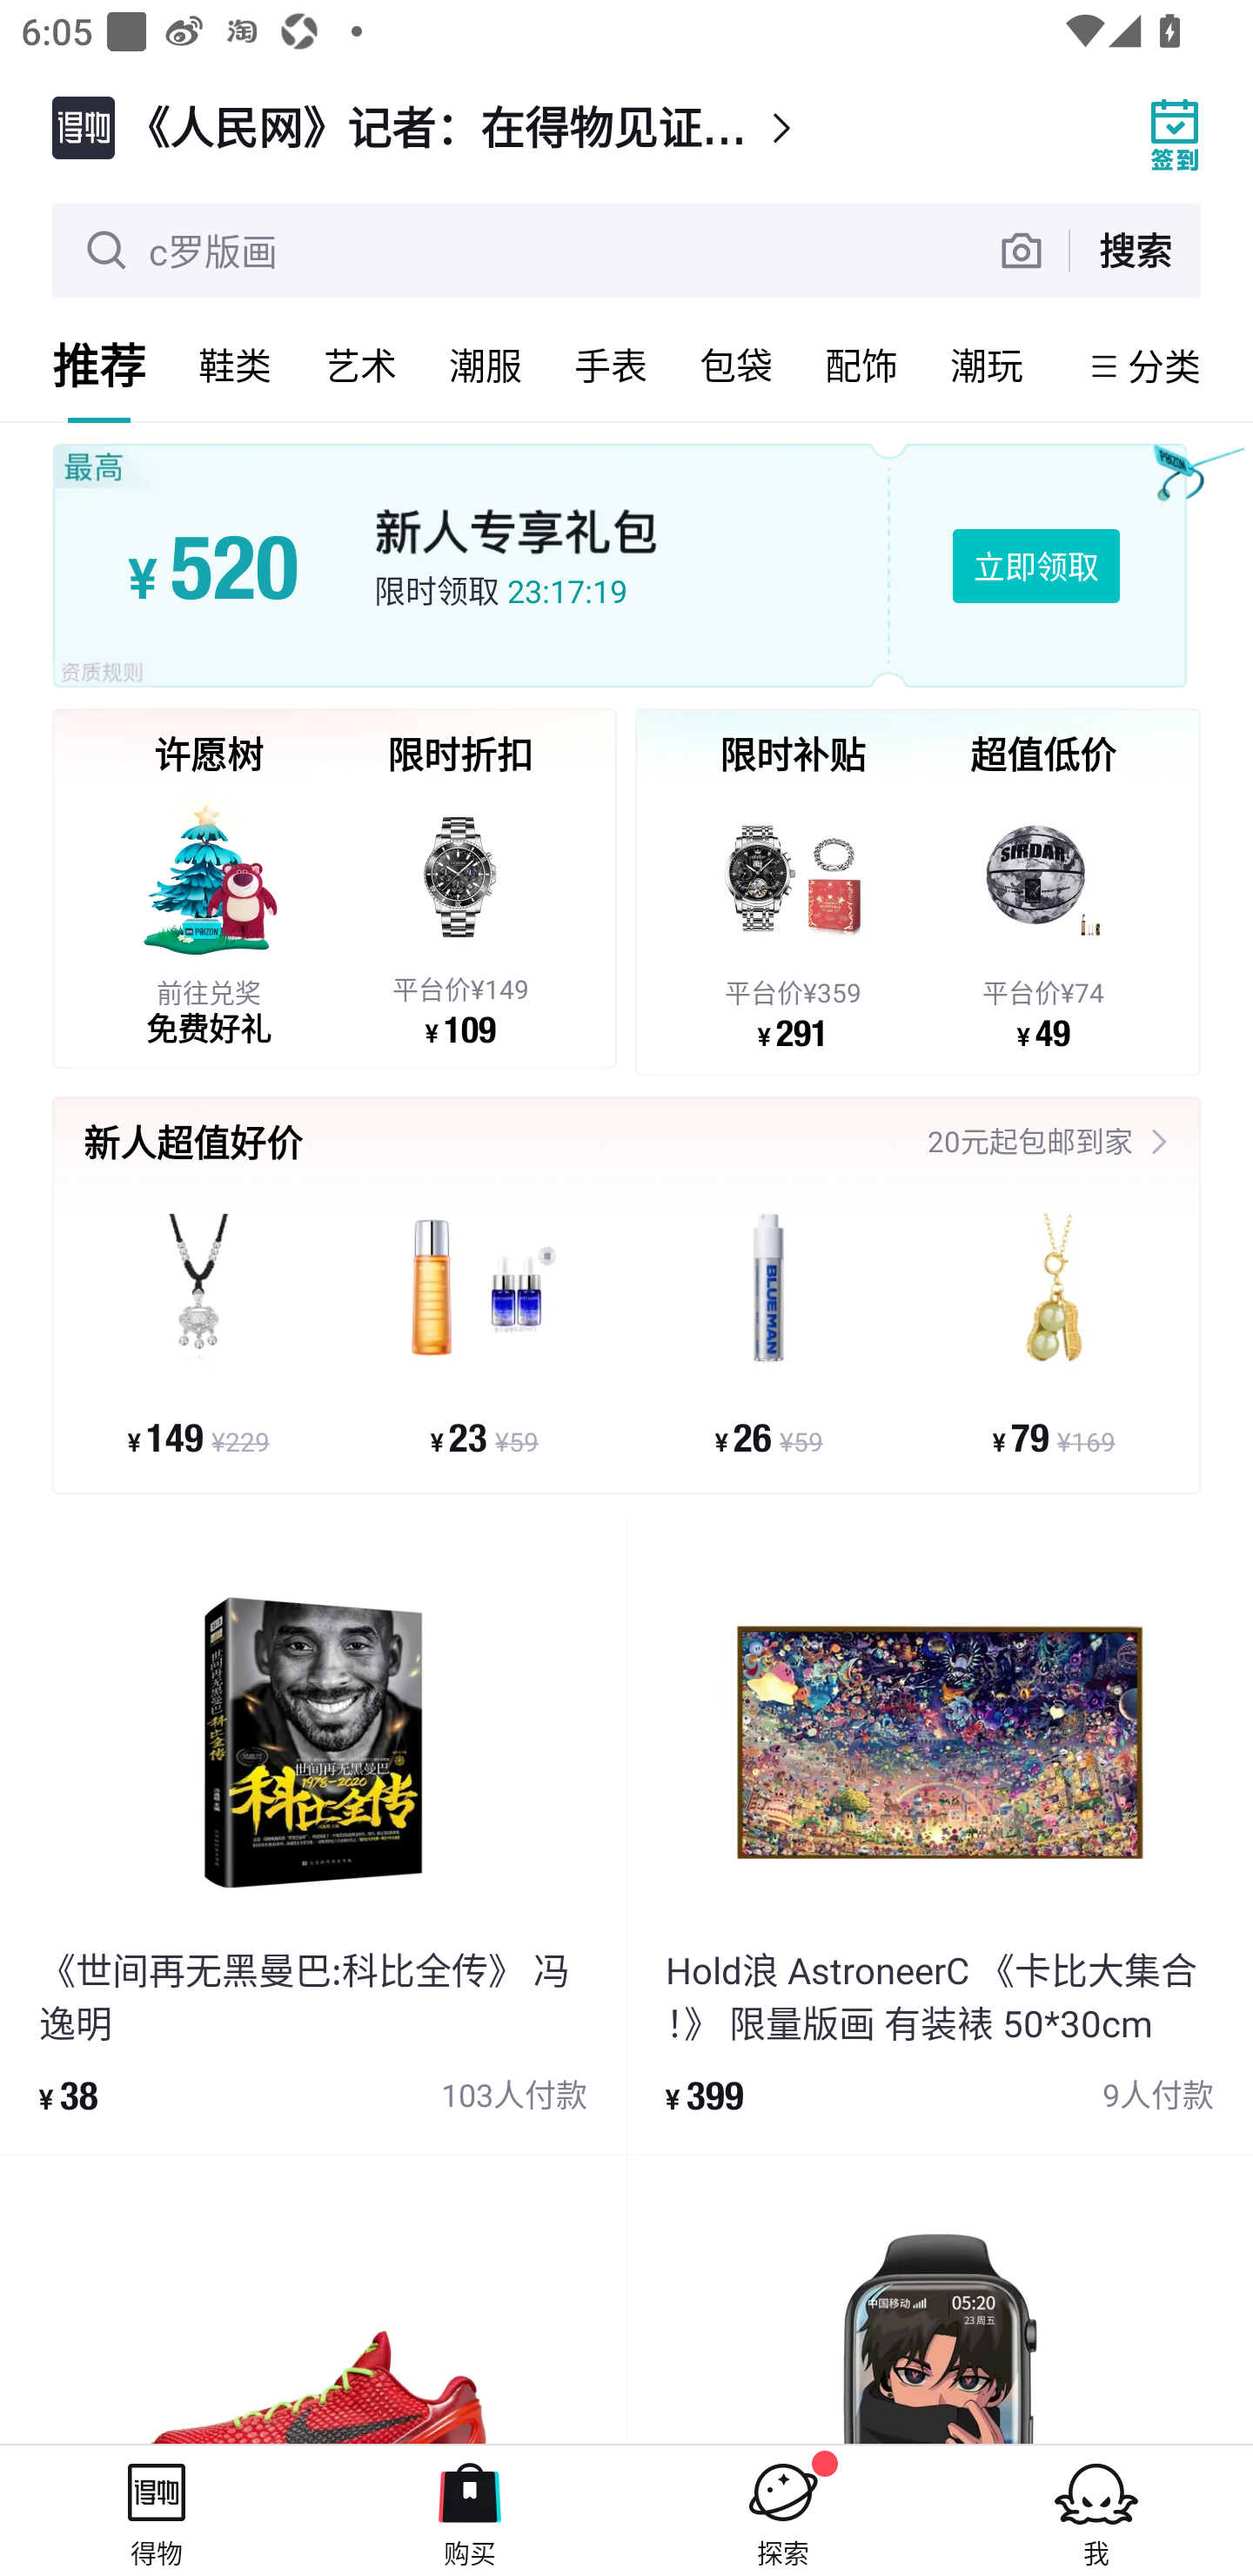  I want to click on 前往兑奖 免费好礼, so click(209, 916).